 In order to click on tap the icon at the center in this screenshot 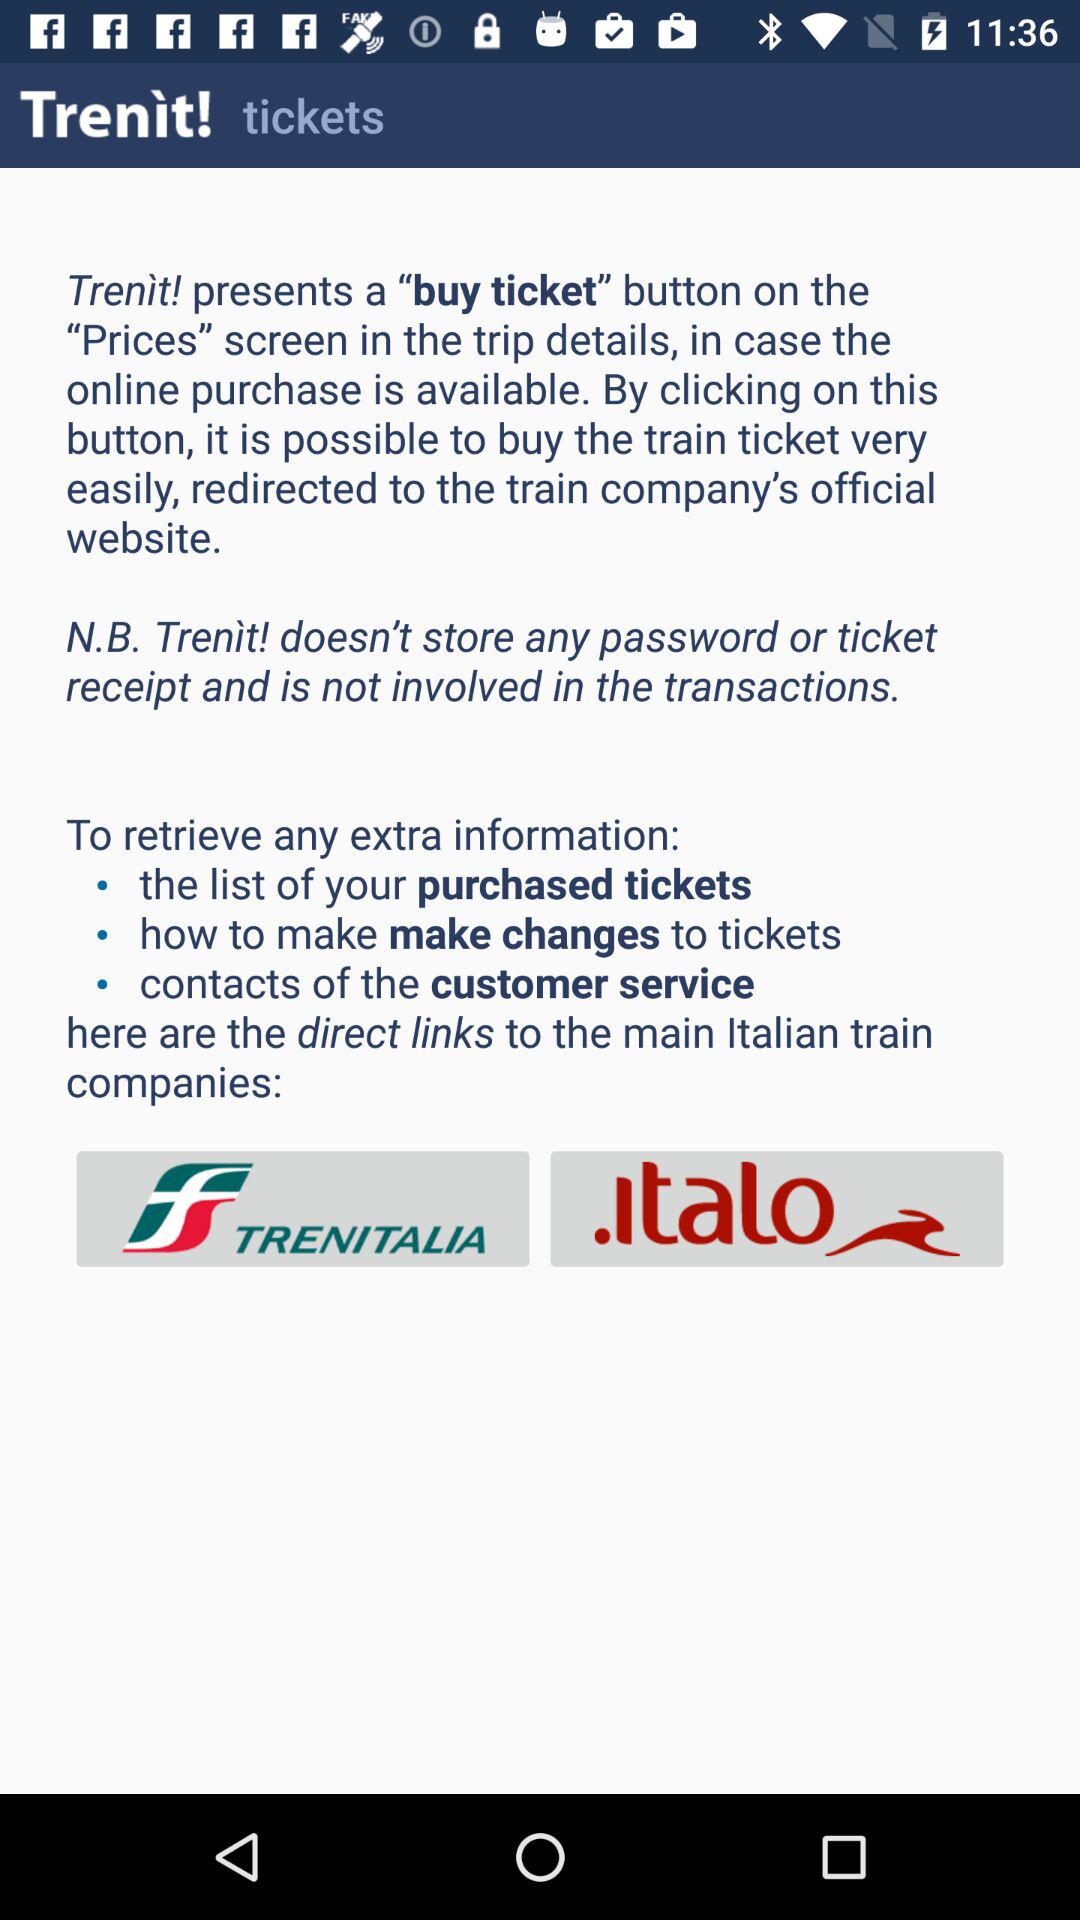, I will do `click(540, 684)`.